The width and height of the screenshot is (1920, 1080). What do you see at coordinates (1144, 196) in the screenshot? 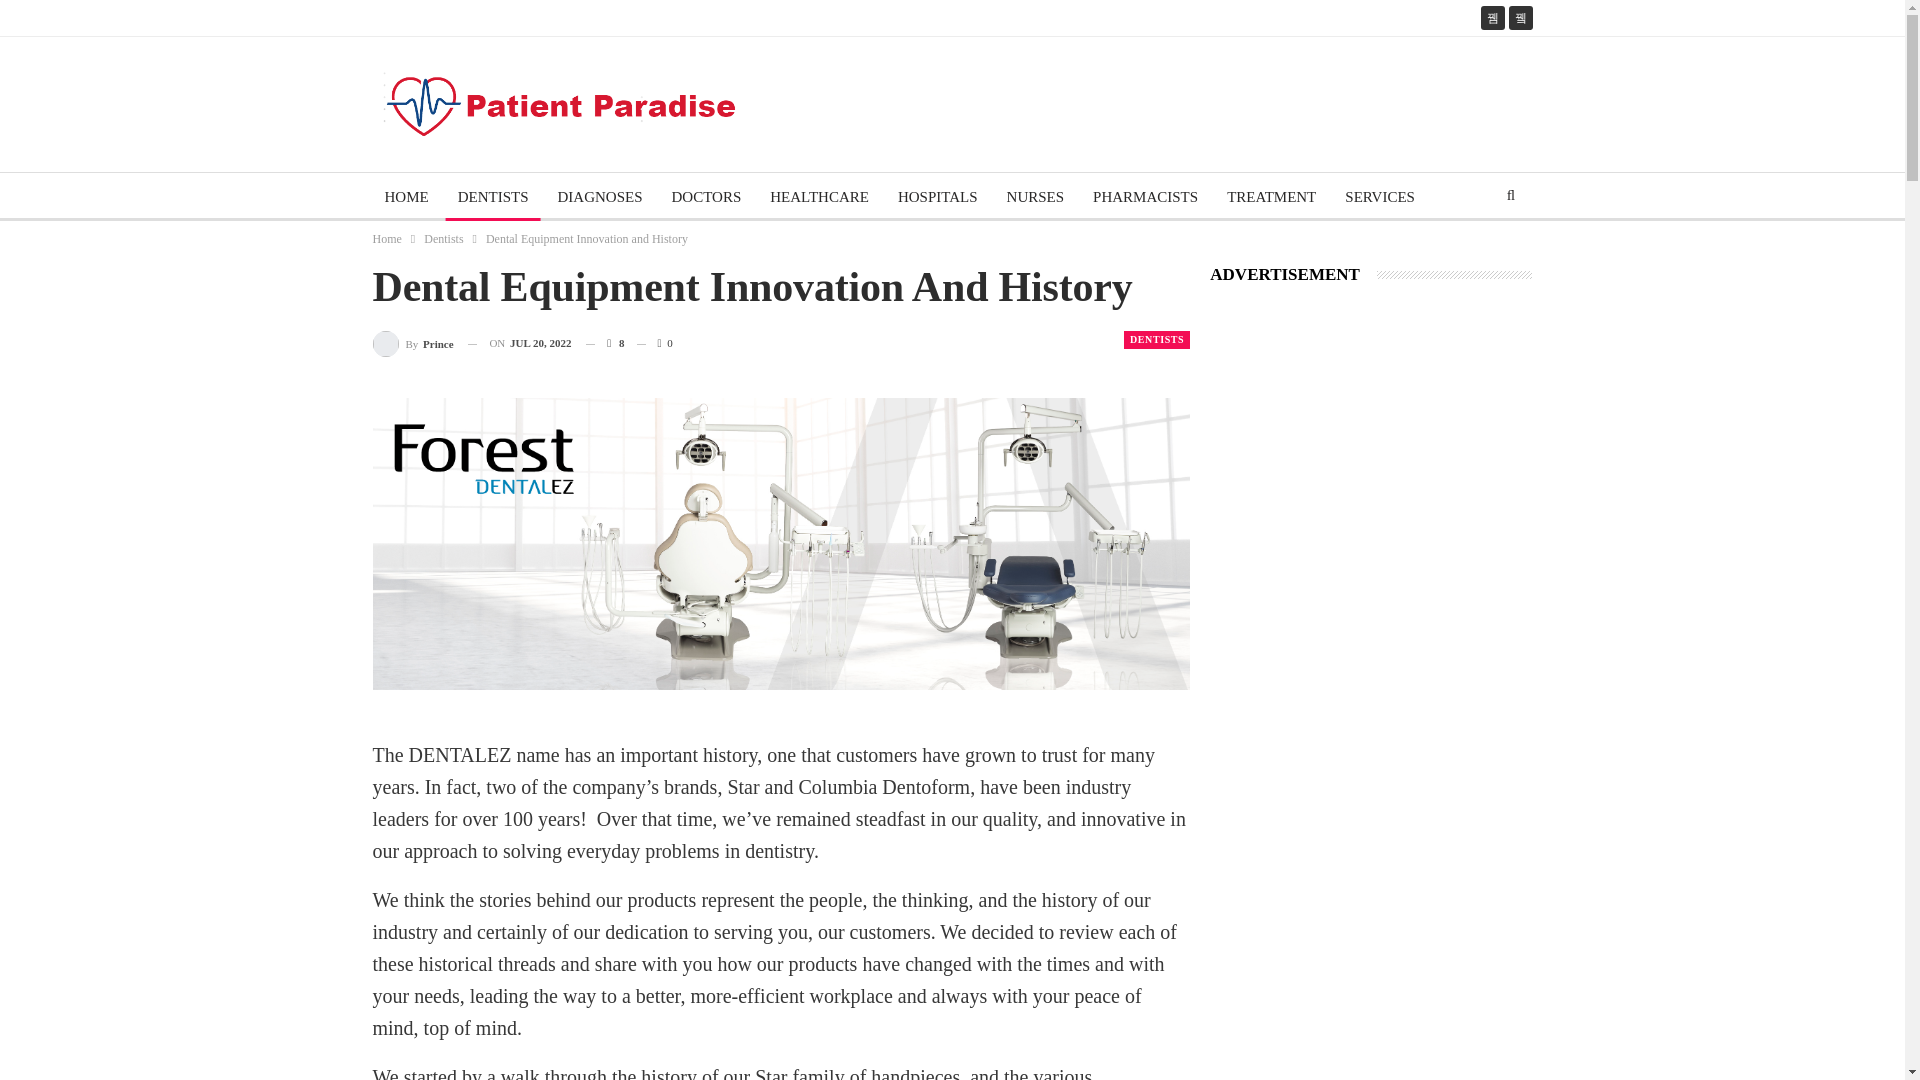
I see `PHARMACISTS` at bounding box center [1144, 196].